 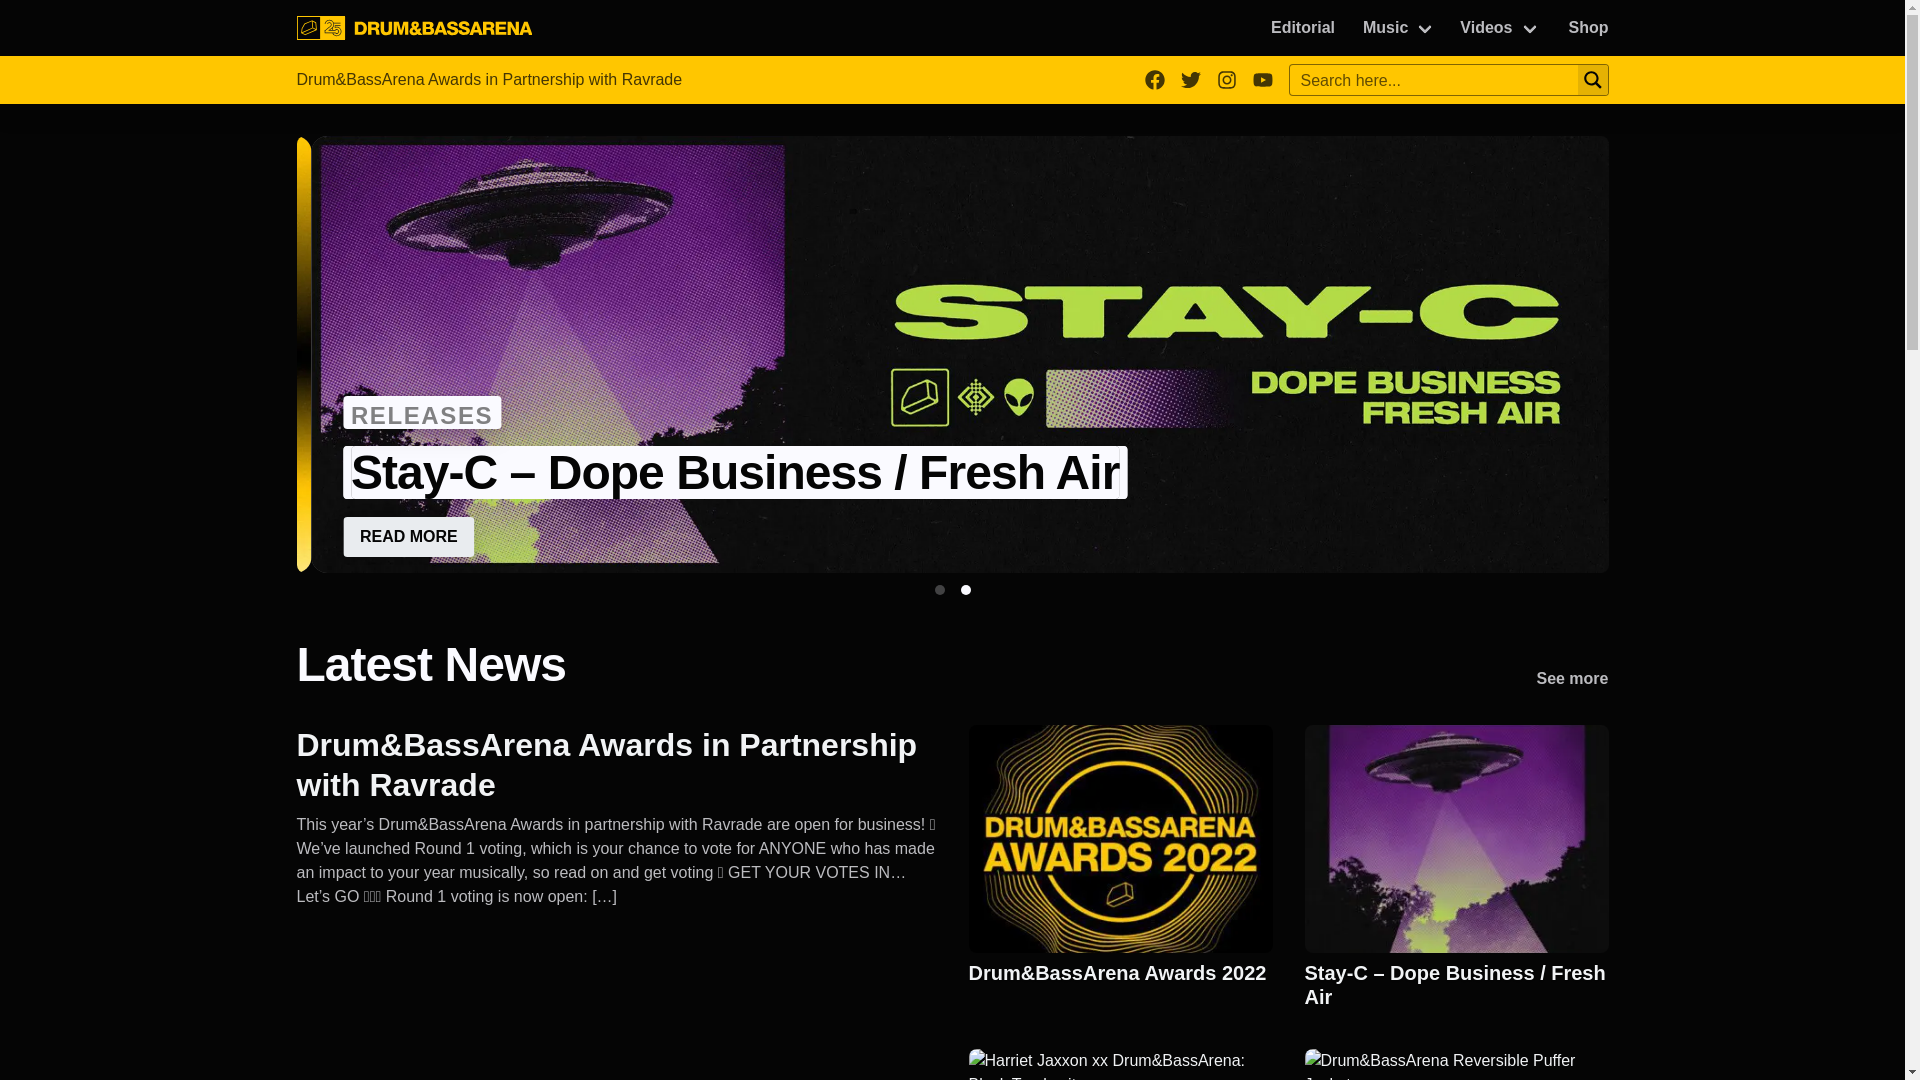 What do you see at coordinates (1303, 28) in the screenshot?
I see `Editorial` at bounding box center [1303, 28].